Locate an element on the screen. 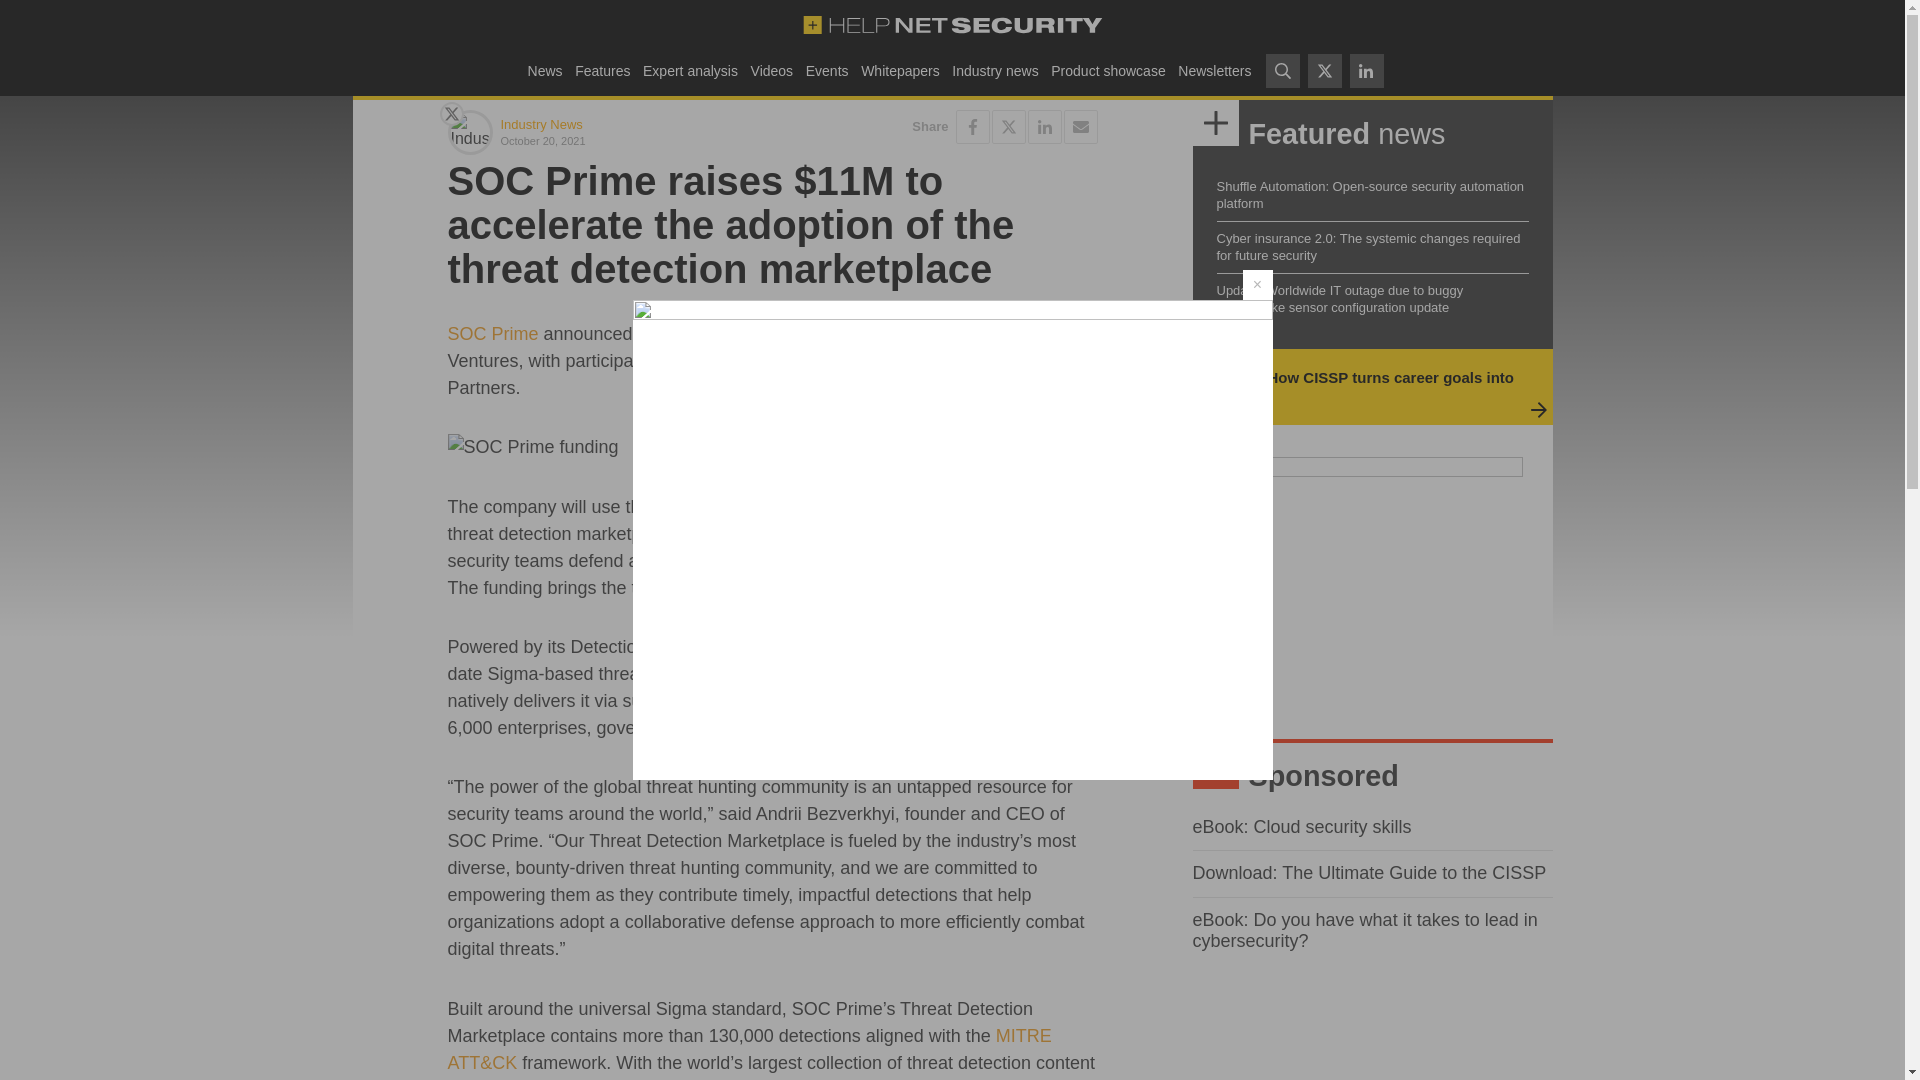 This screenshot has width=1920, height=1080. Videos is located at coordinates (771, 70).